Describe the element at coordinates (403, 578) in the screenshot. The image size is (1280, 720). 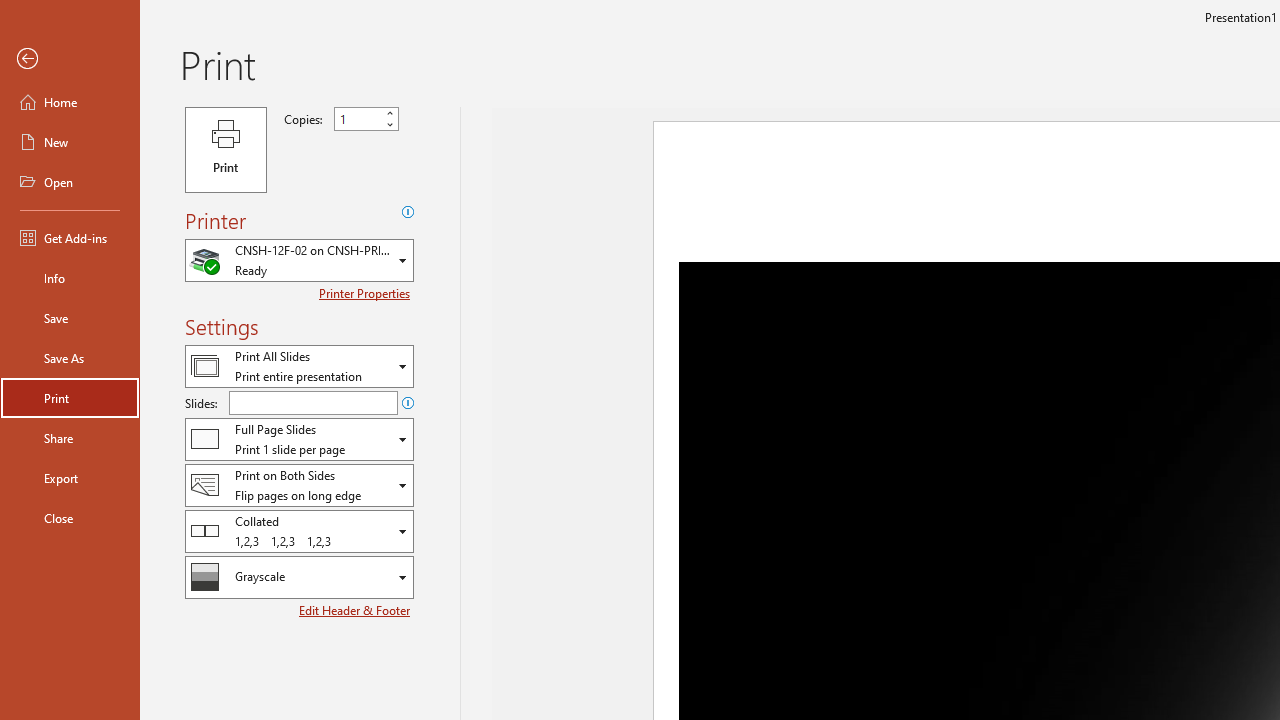
I see `Open` at that location.